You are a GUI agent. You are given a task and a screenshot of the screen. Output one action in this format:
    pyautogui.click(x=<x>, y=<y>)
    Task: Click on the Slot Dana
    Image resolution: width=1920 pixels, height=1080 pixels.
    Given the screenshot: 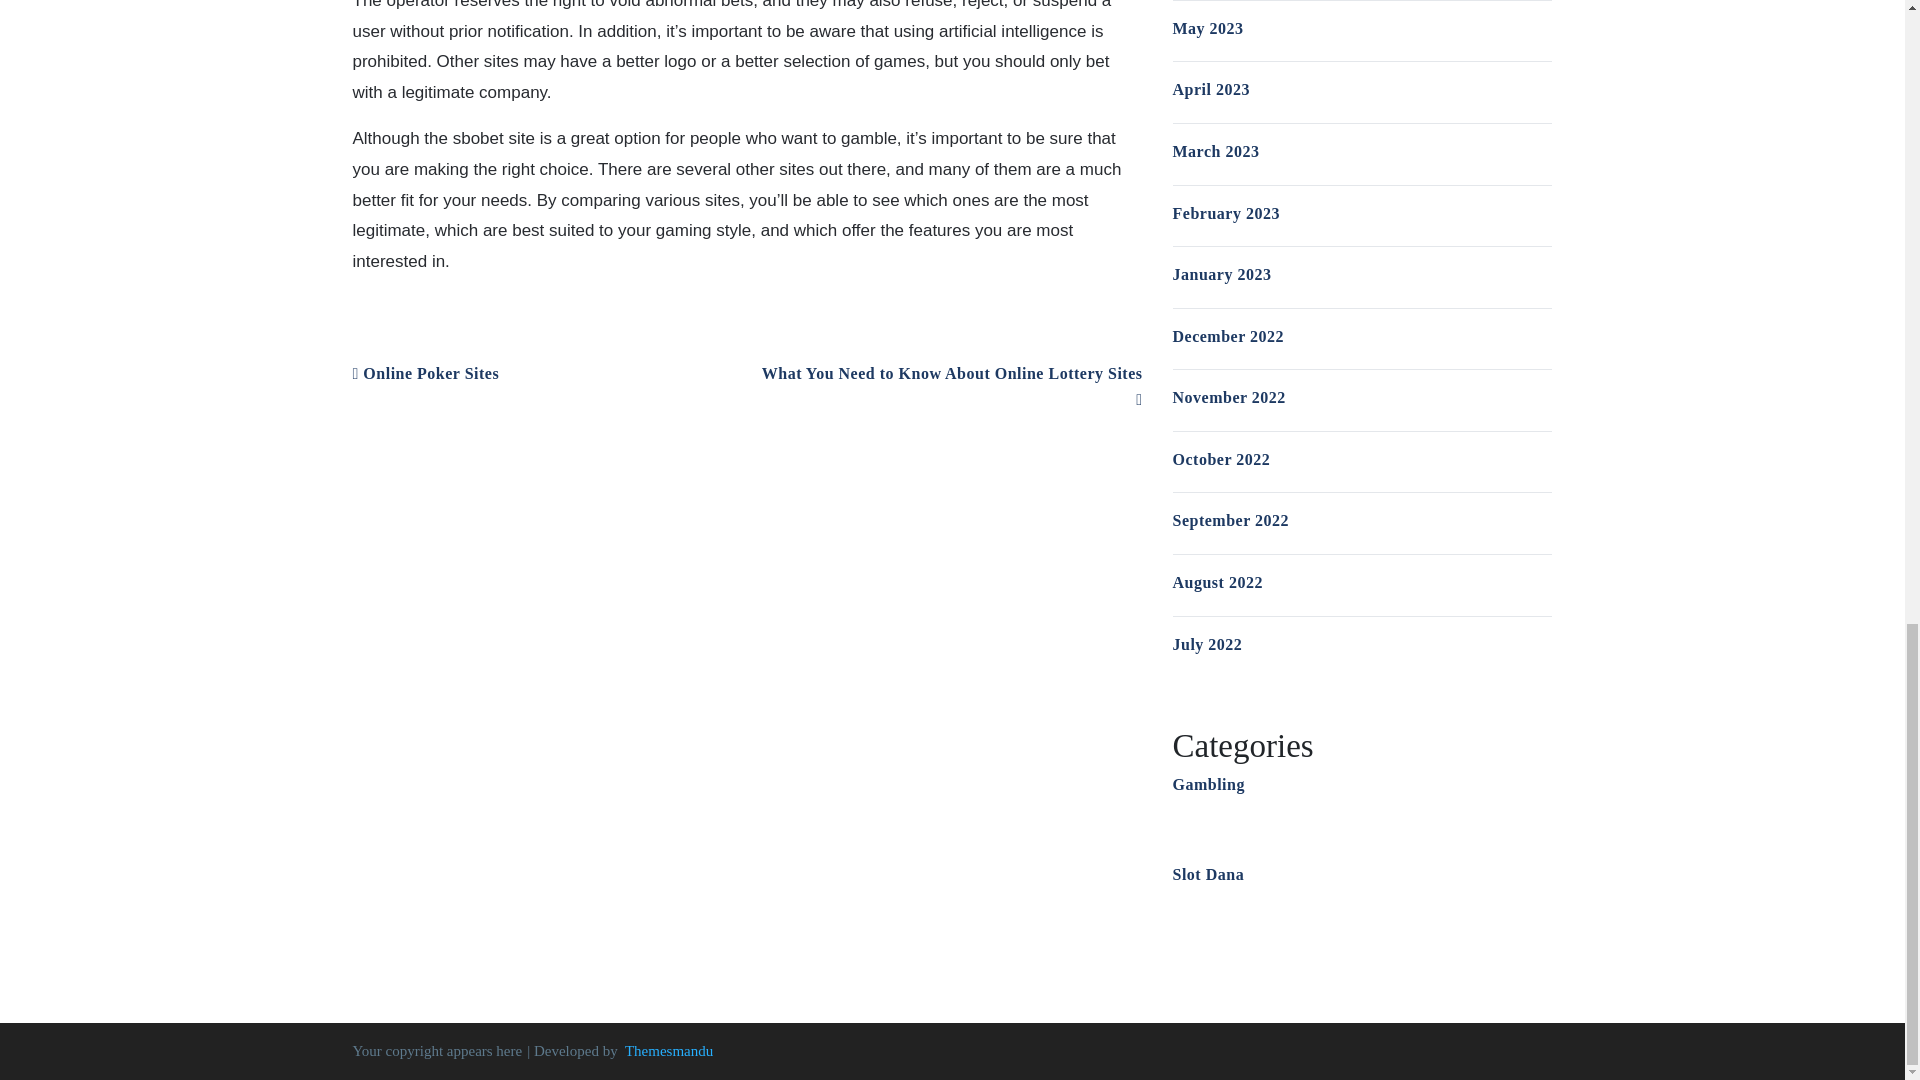 What is the action you would take?
    pyautogui.click(x=1208, y=874)
    